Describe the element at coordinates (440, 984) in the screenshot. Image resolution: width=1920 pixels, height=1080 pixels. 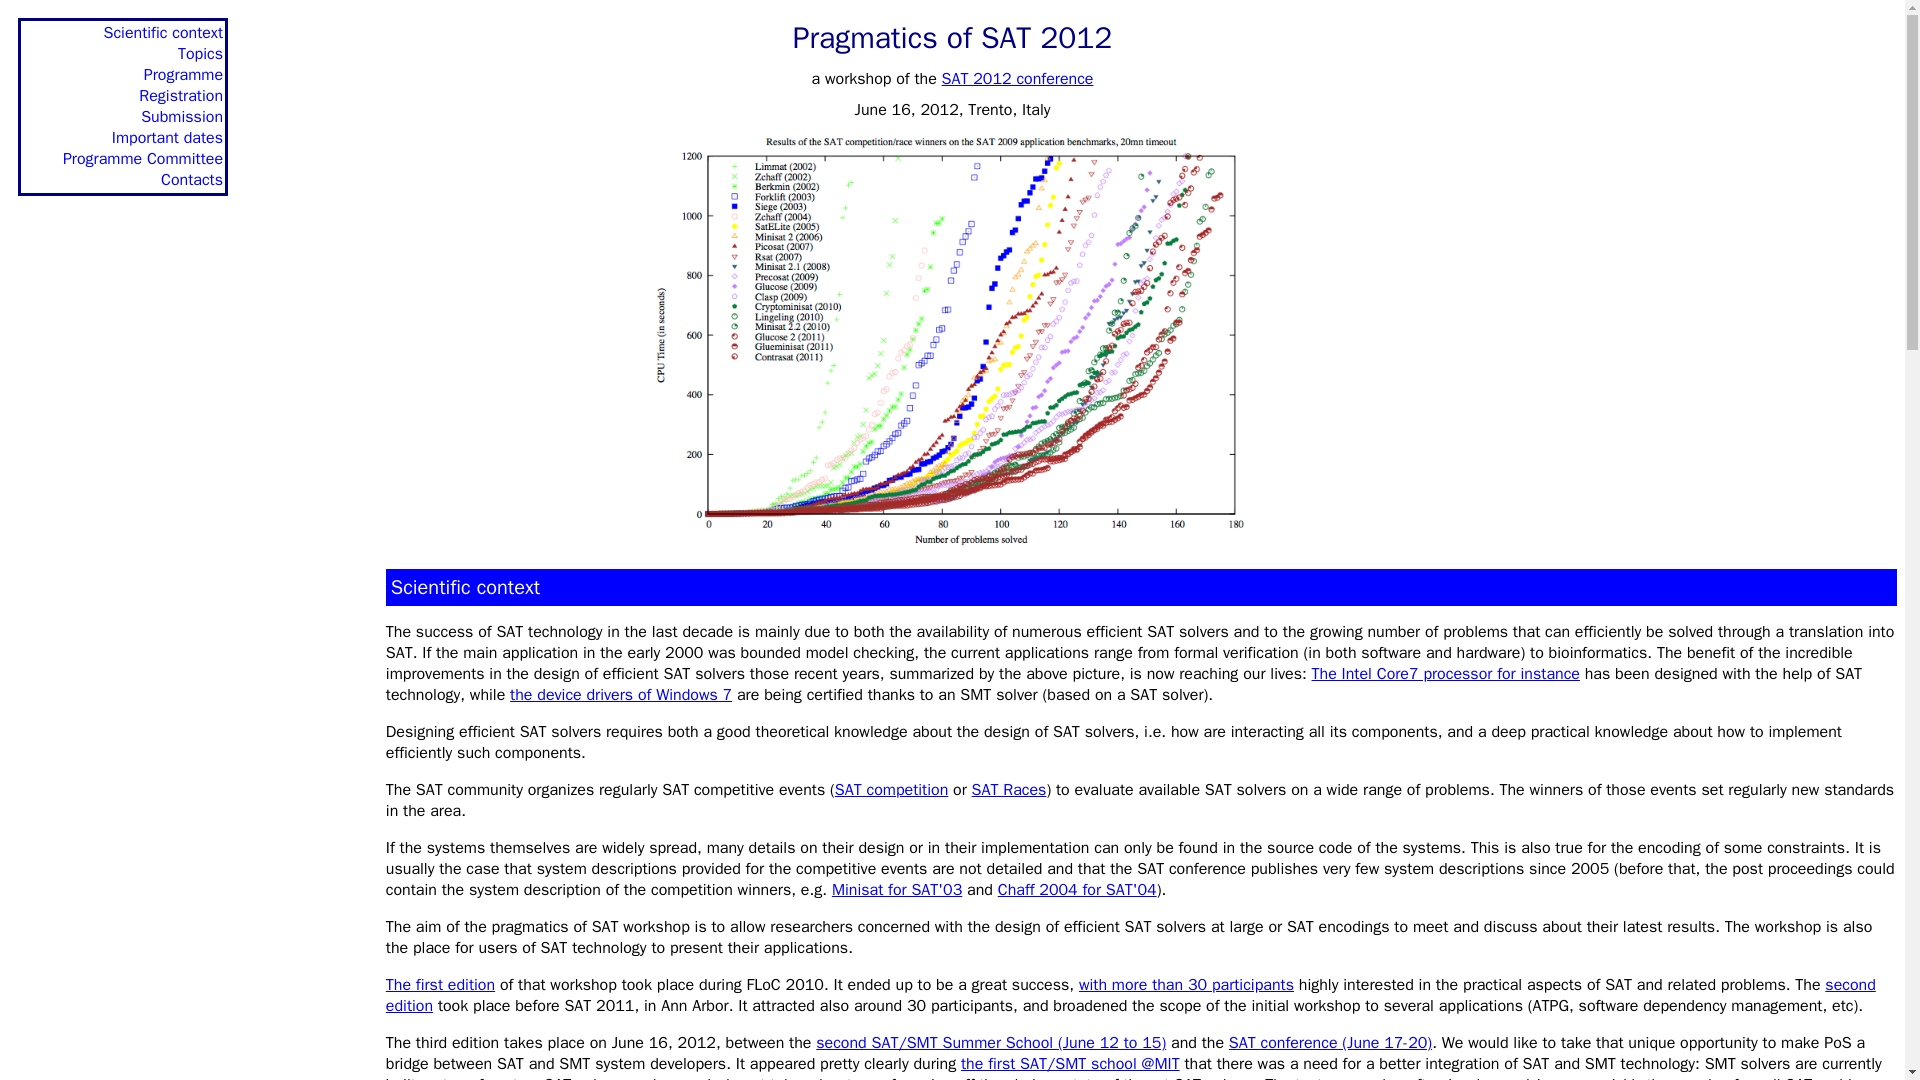
I see `The first edition` at that location.